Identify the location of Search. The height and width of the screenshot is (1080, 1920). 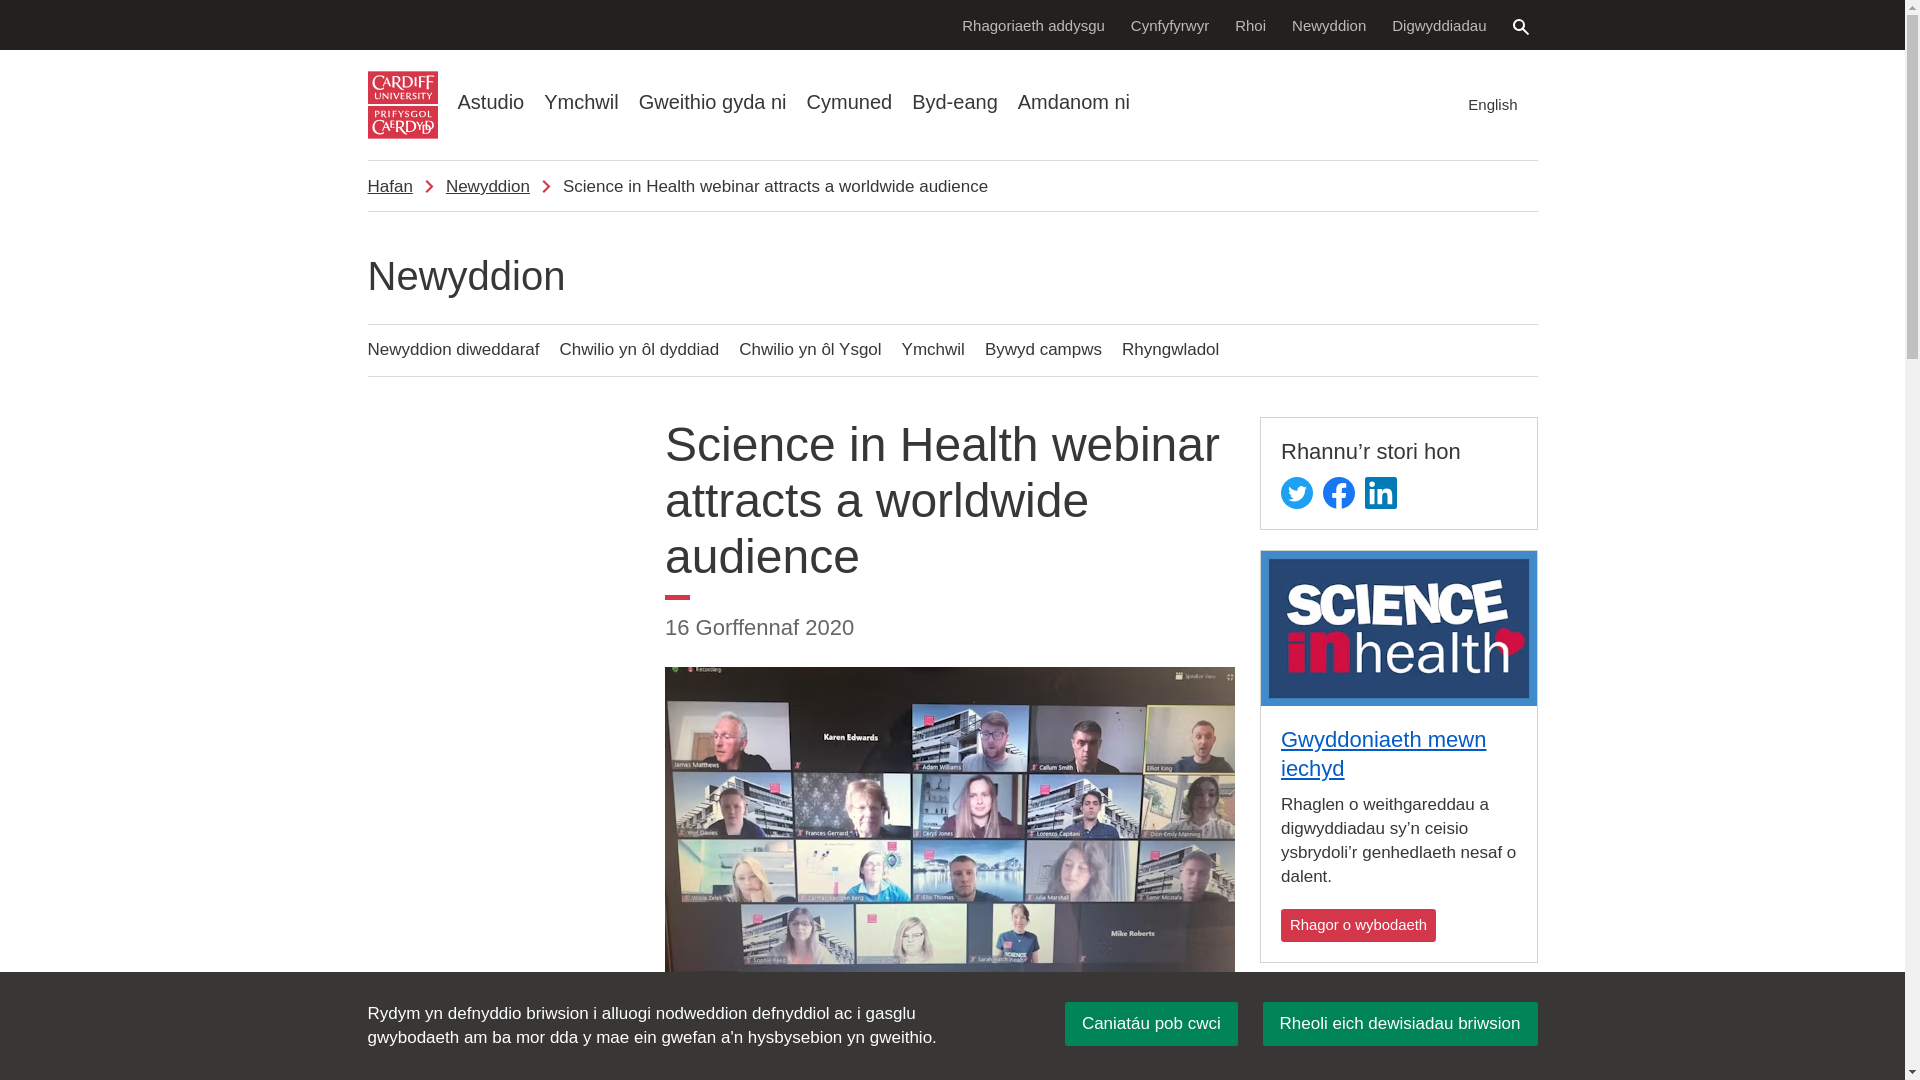
(1520, 26).